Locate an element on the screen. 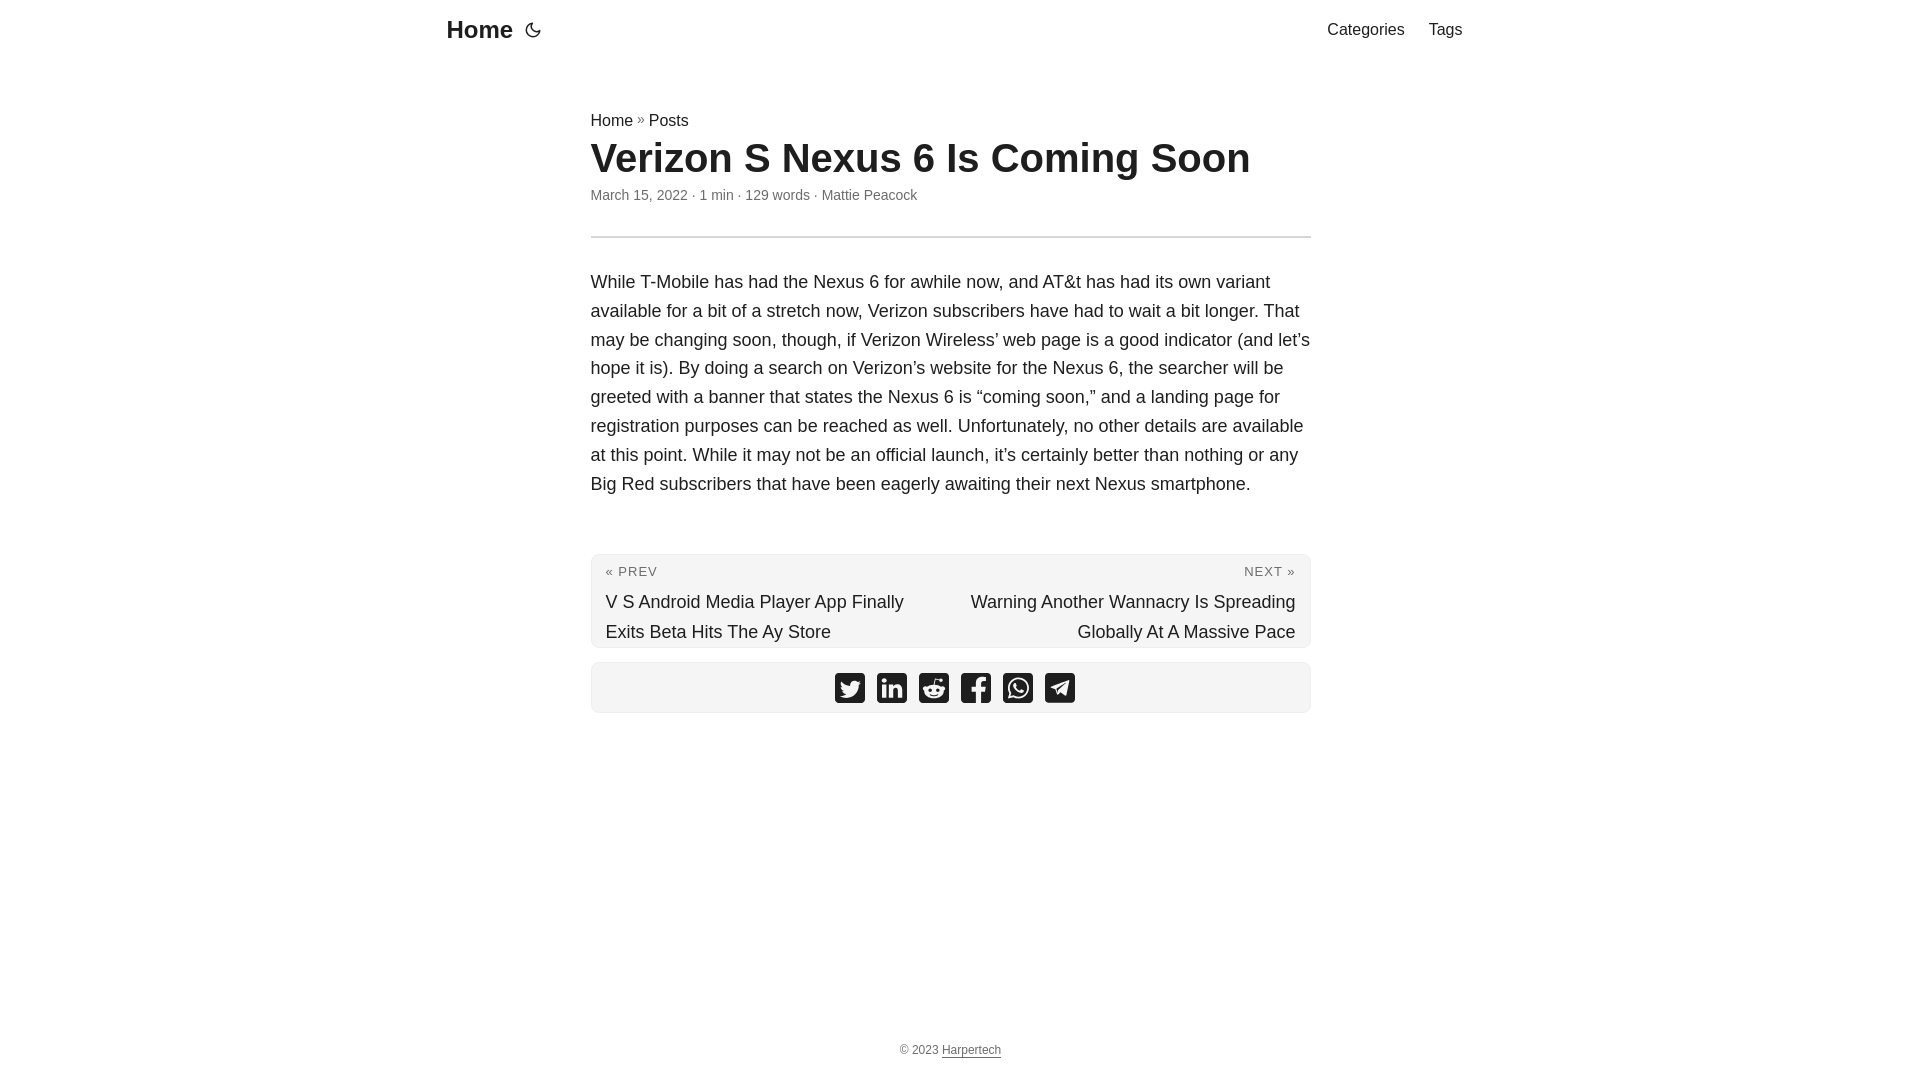 Image resolution: width=1920 pixels, height=1080 pixels. Posts is located at coordinates (668, 120).